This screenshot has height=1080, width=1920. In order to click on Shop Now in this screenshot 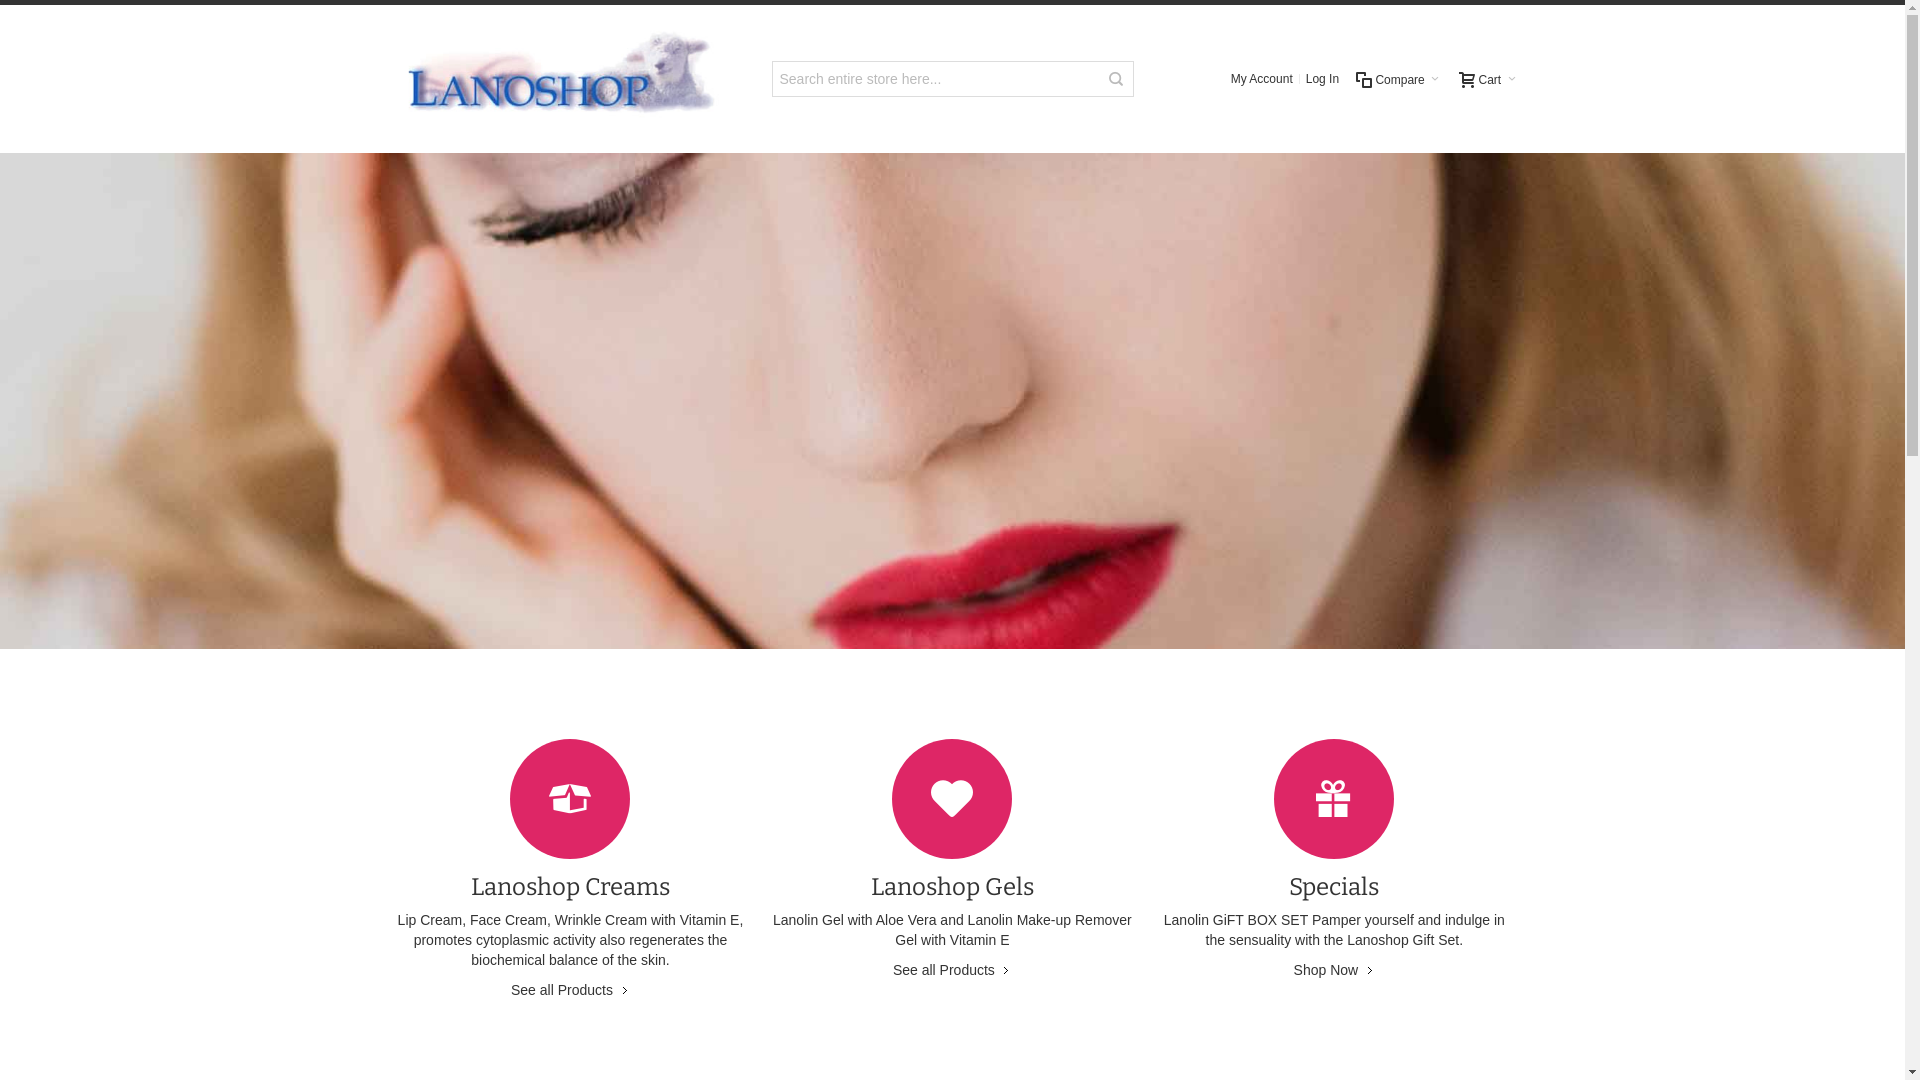, I will do `click(1335, 970)`.